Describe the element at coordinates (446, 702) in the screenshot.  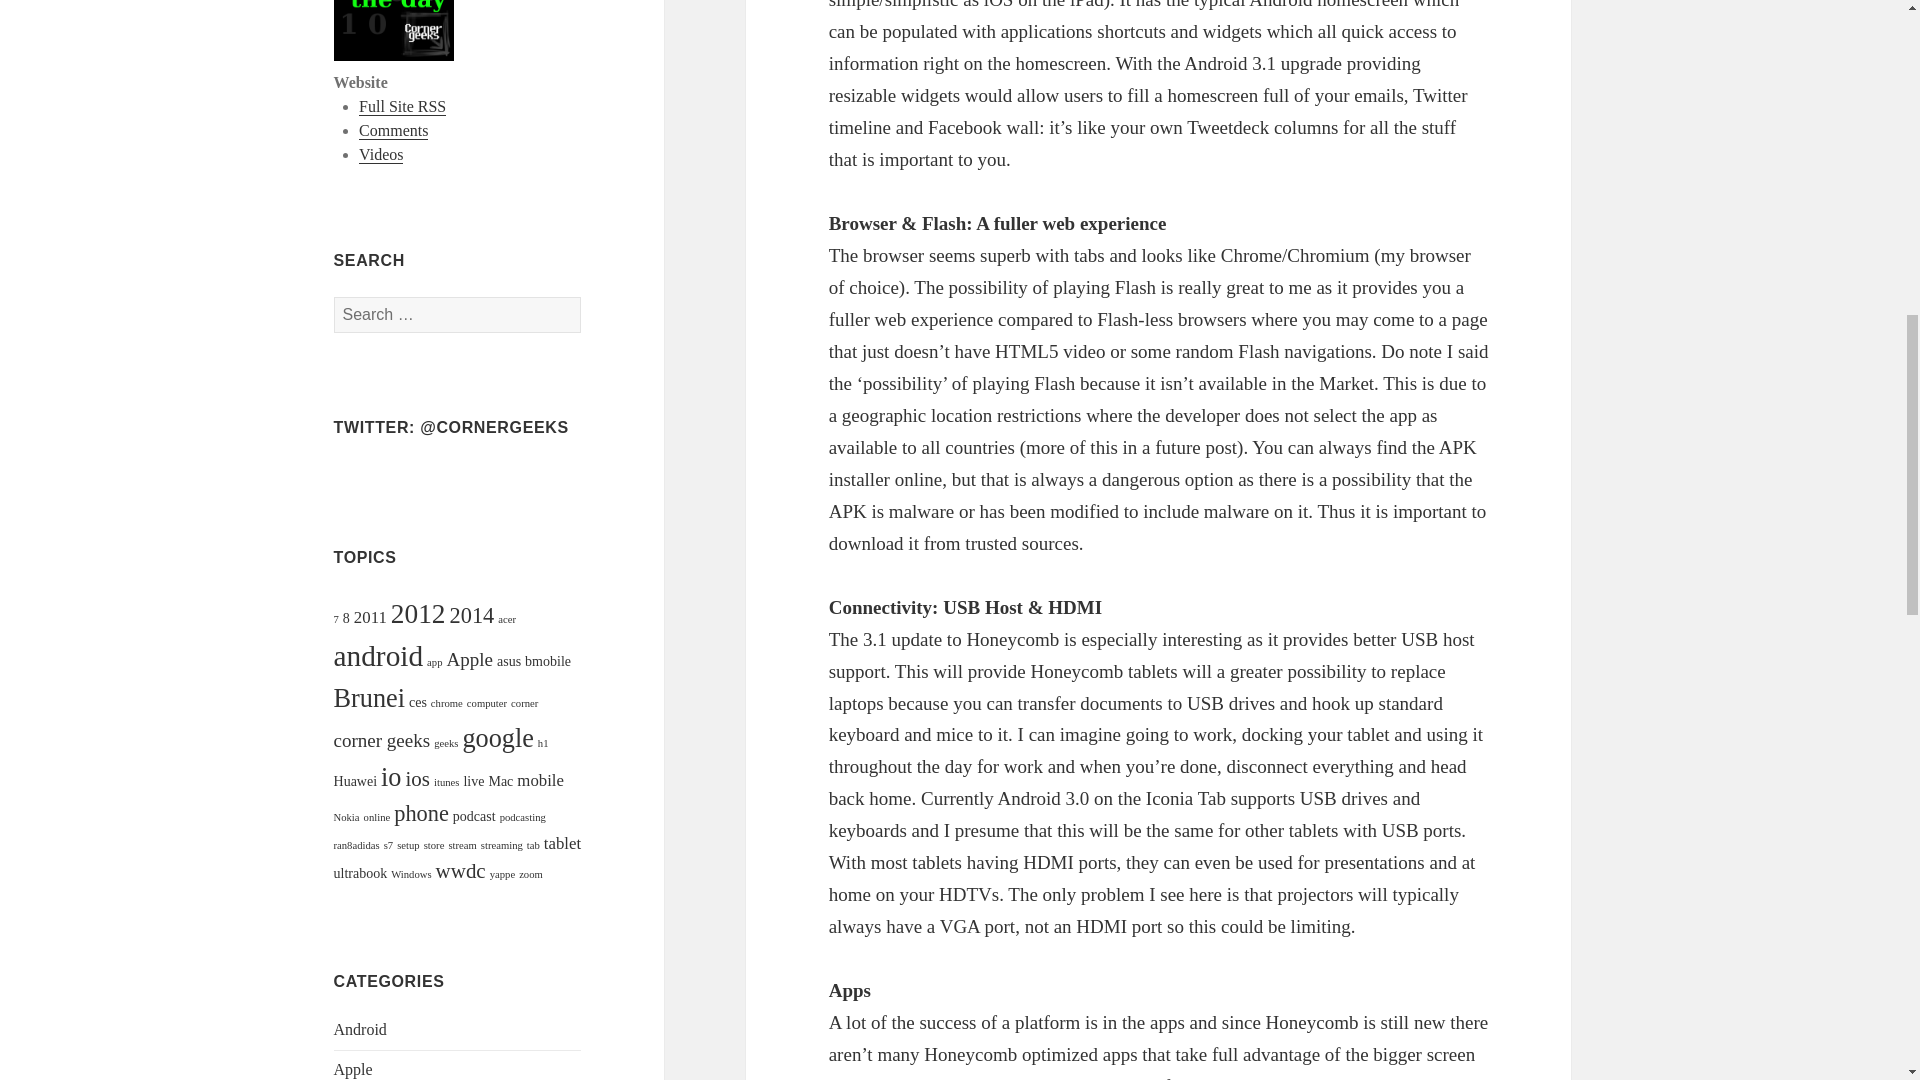
I see `chrome` at that location.